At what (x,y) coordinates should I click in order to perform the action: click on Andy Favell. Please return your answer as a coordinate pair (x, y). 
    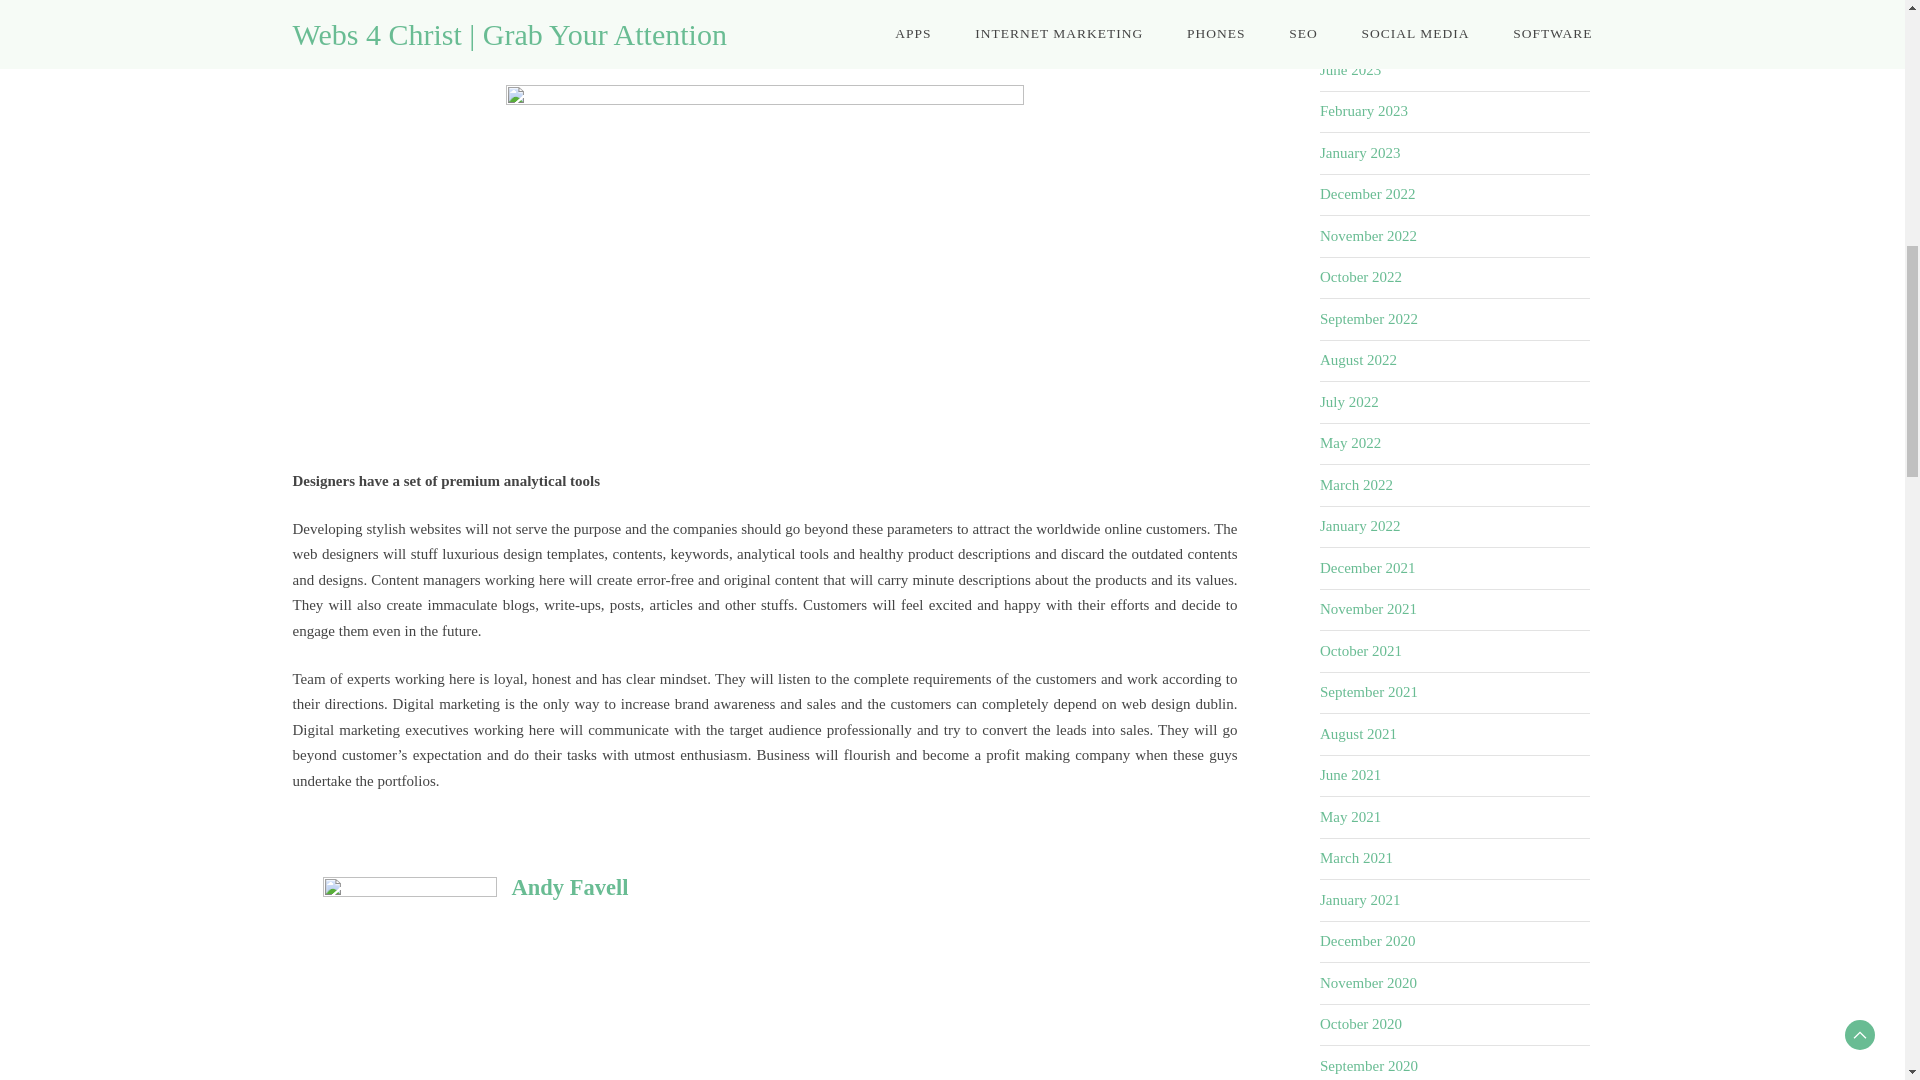
    Looking at the image, I should click on (570, 886).